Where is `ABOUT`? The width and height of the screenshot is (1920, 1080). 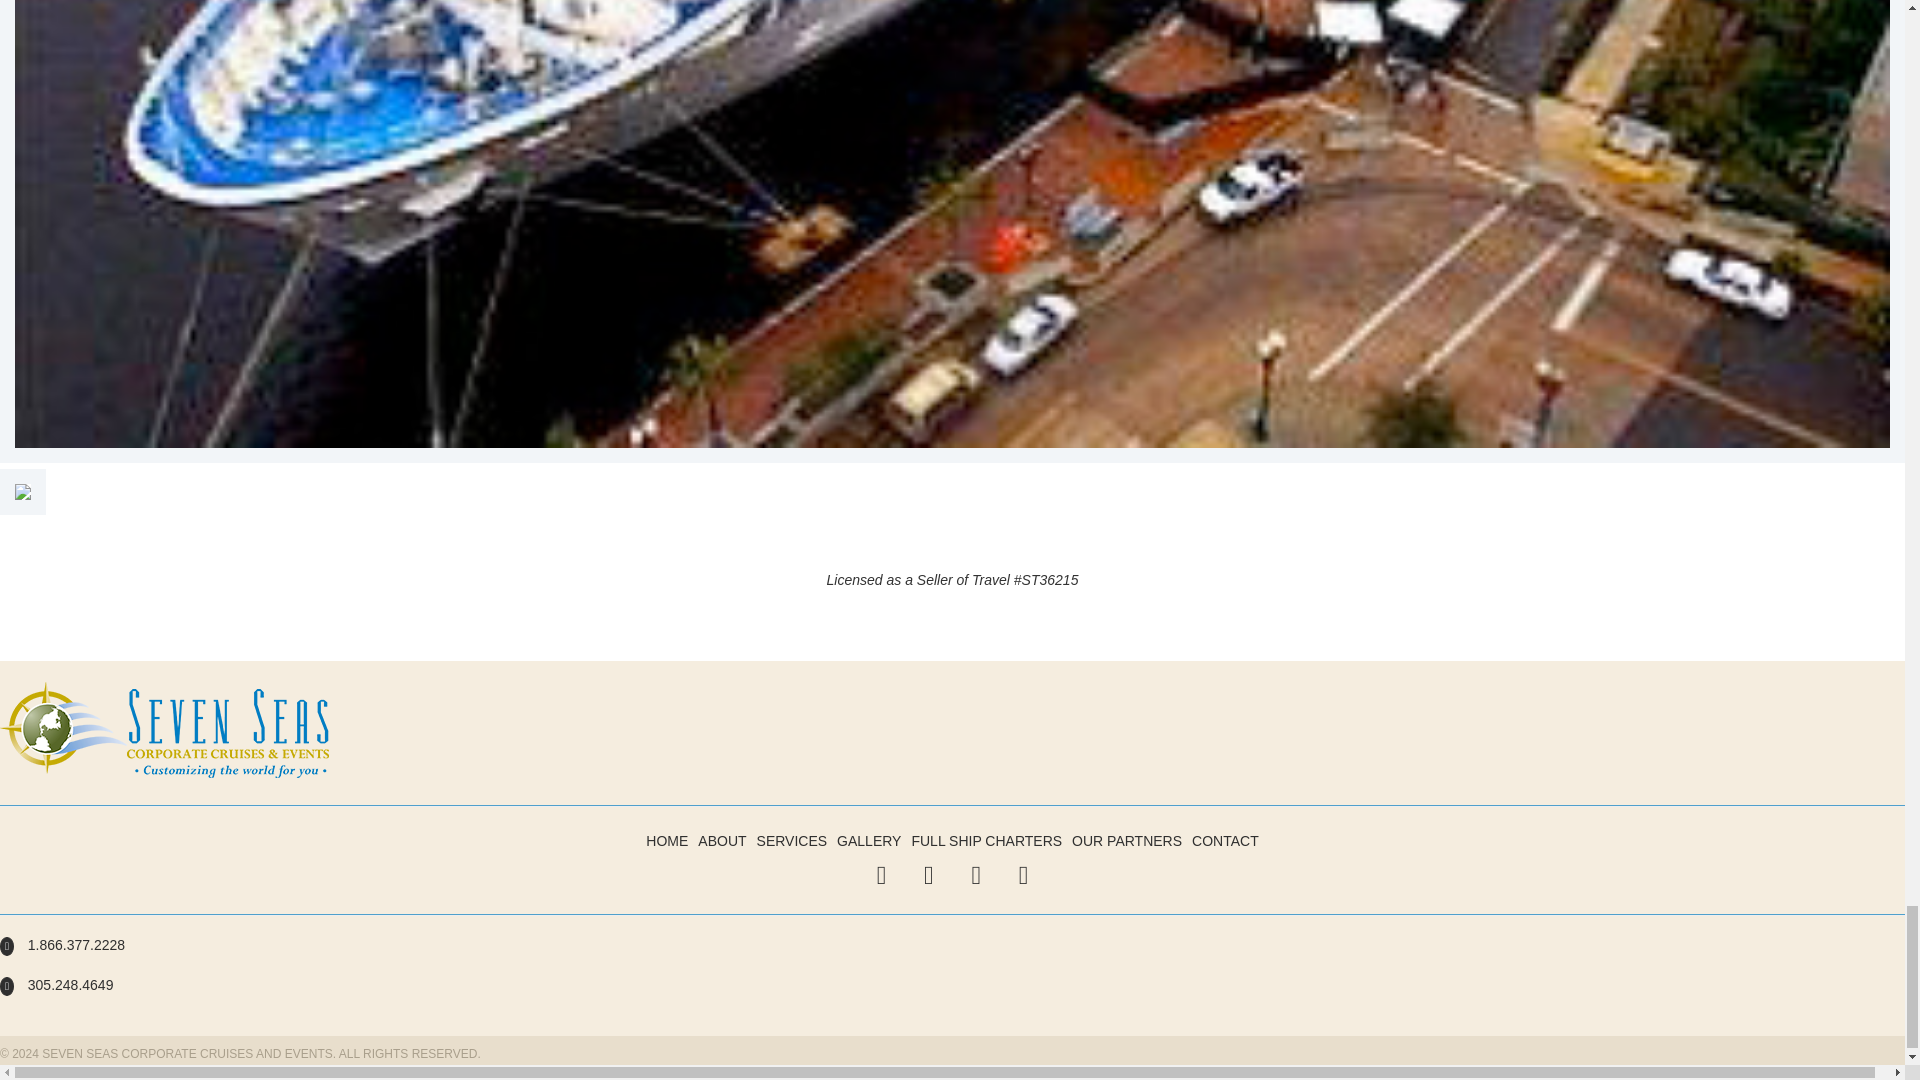
ABOUT is located at coordinates (722, 840).